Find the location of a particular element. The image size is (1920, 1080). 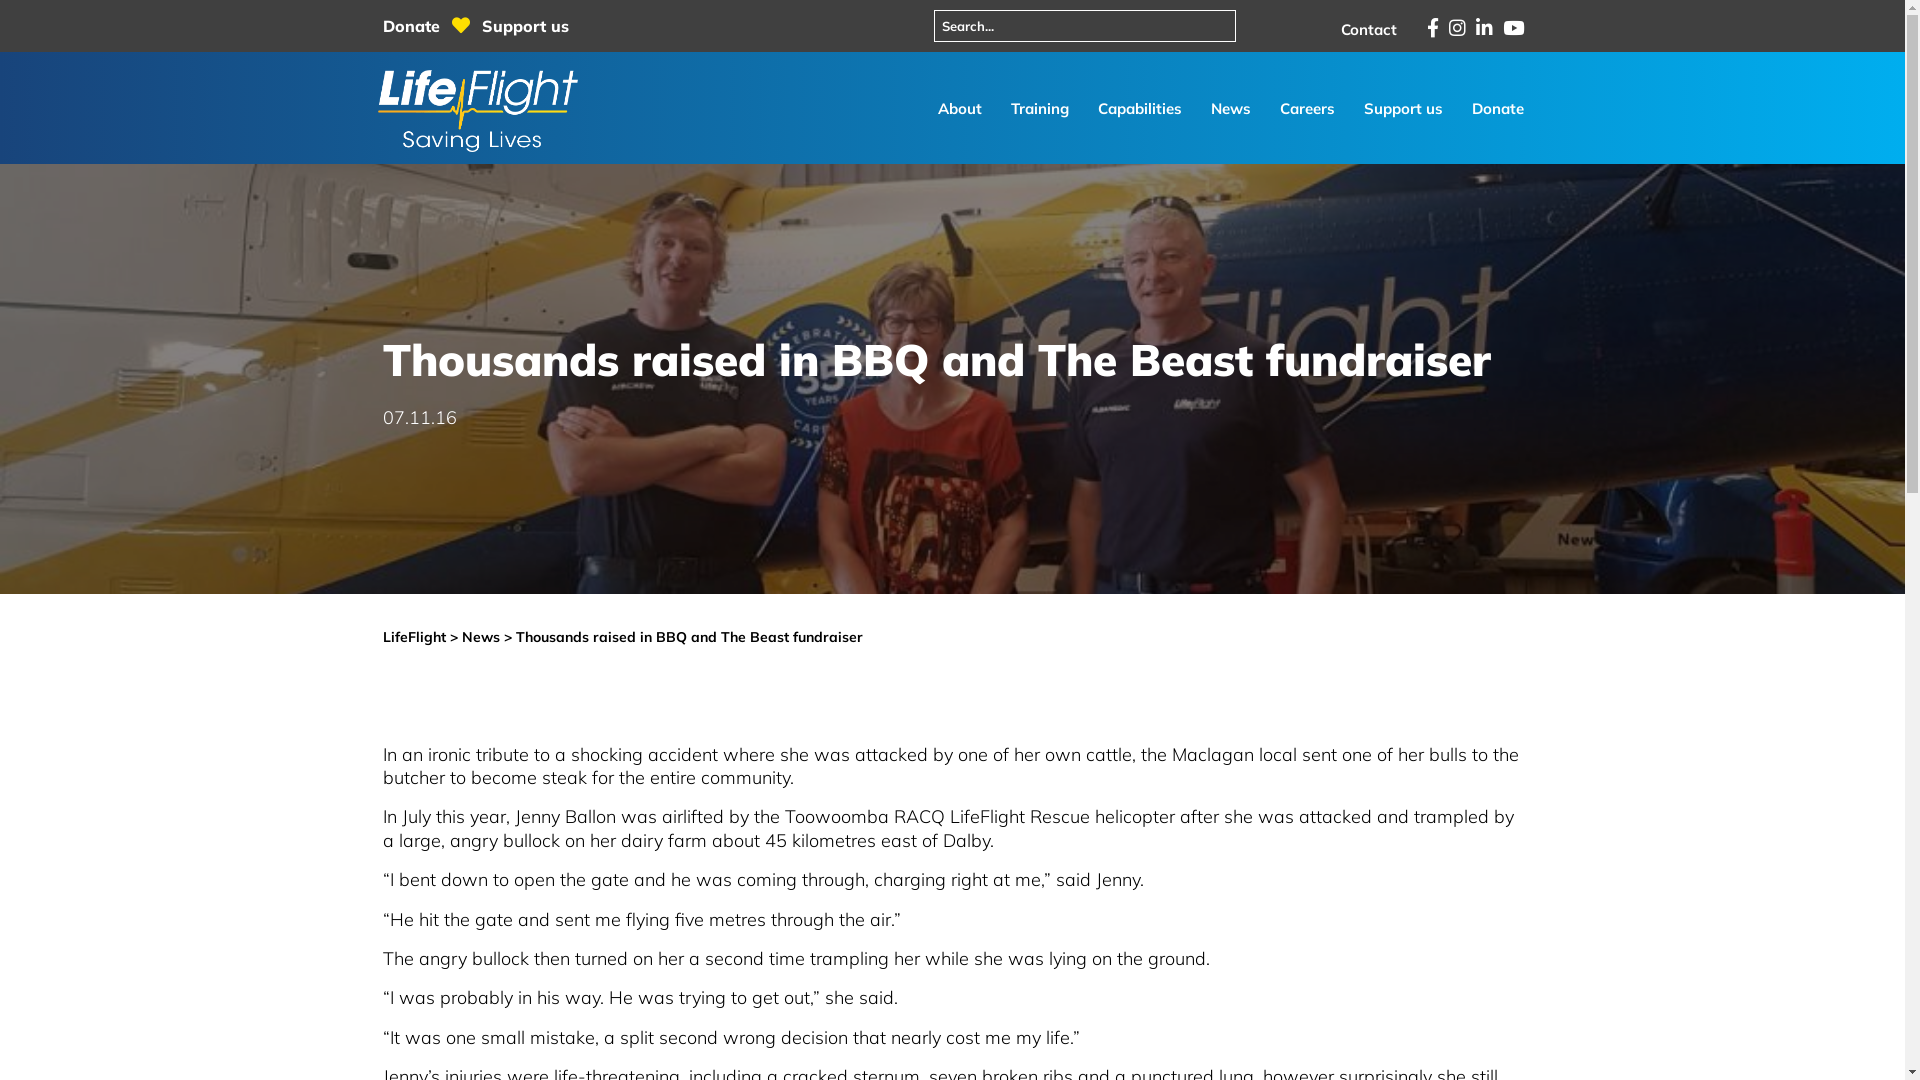

Training is located at coordinates (1039, 108).